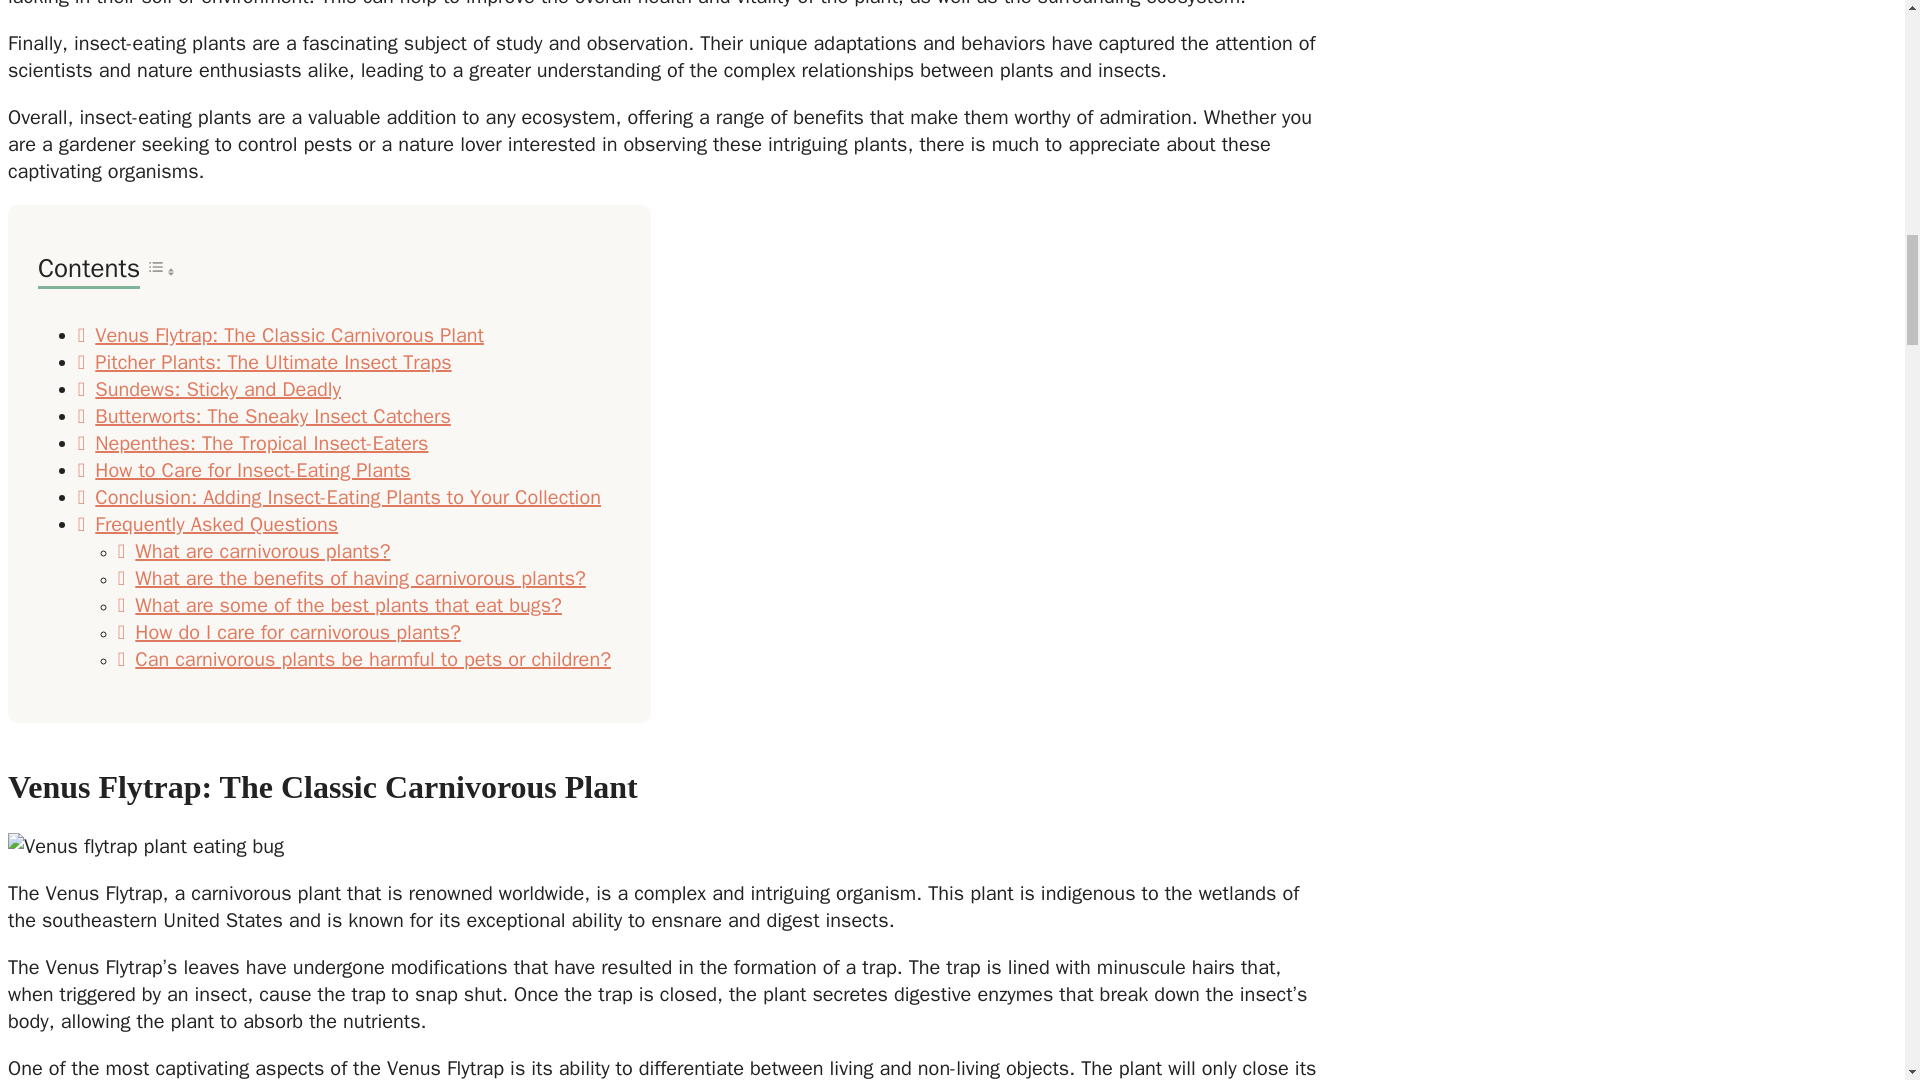  I want to click on Frequently Asked Questions, so click(216, 524).